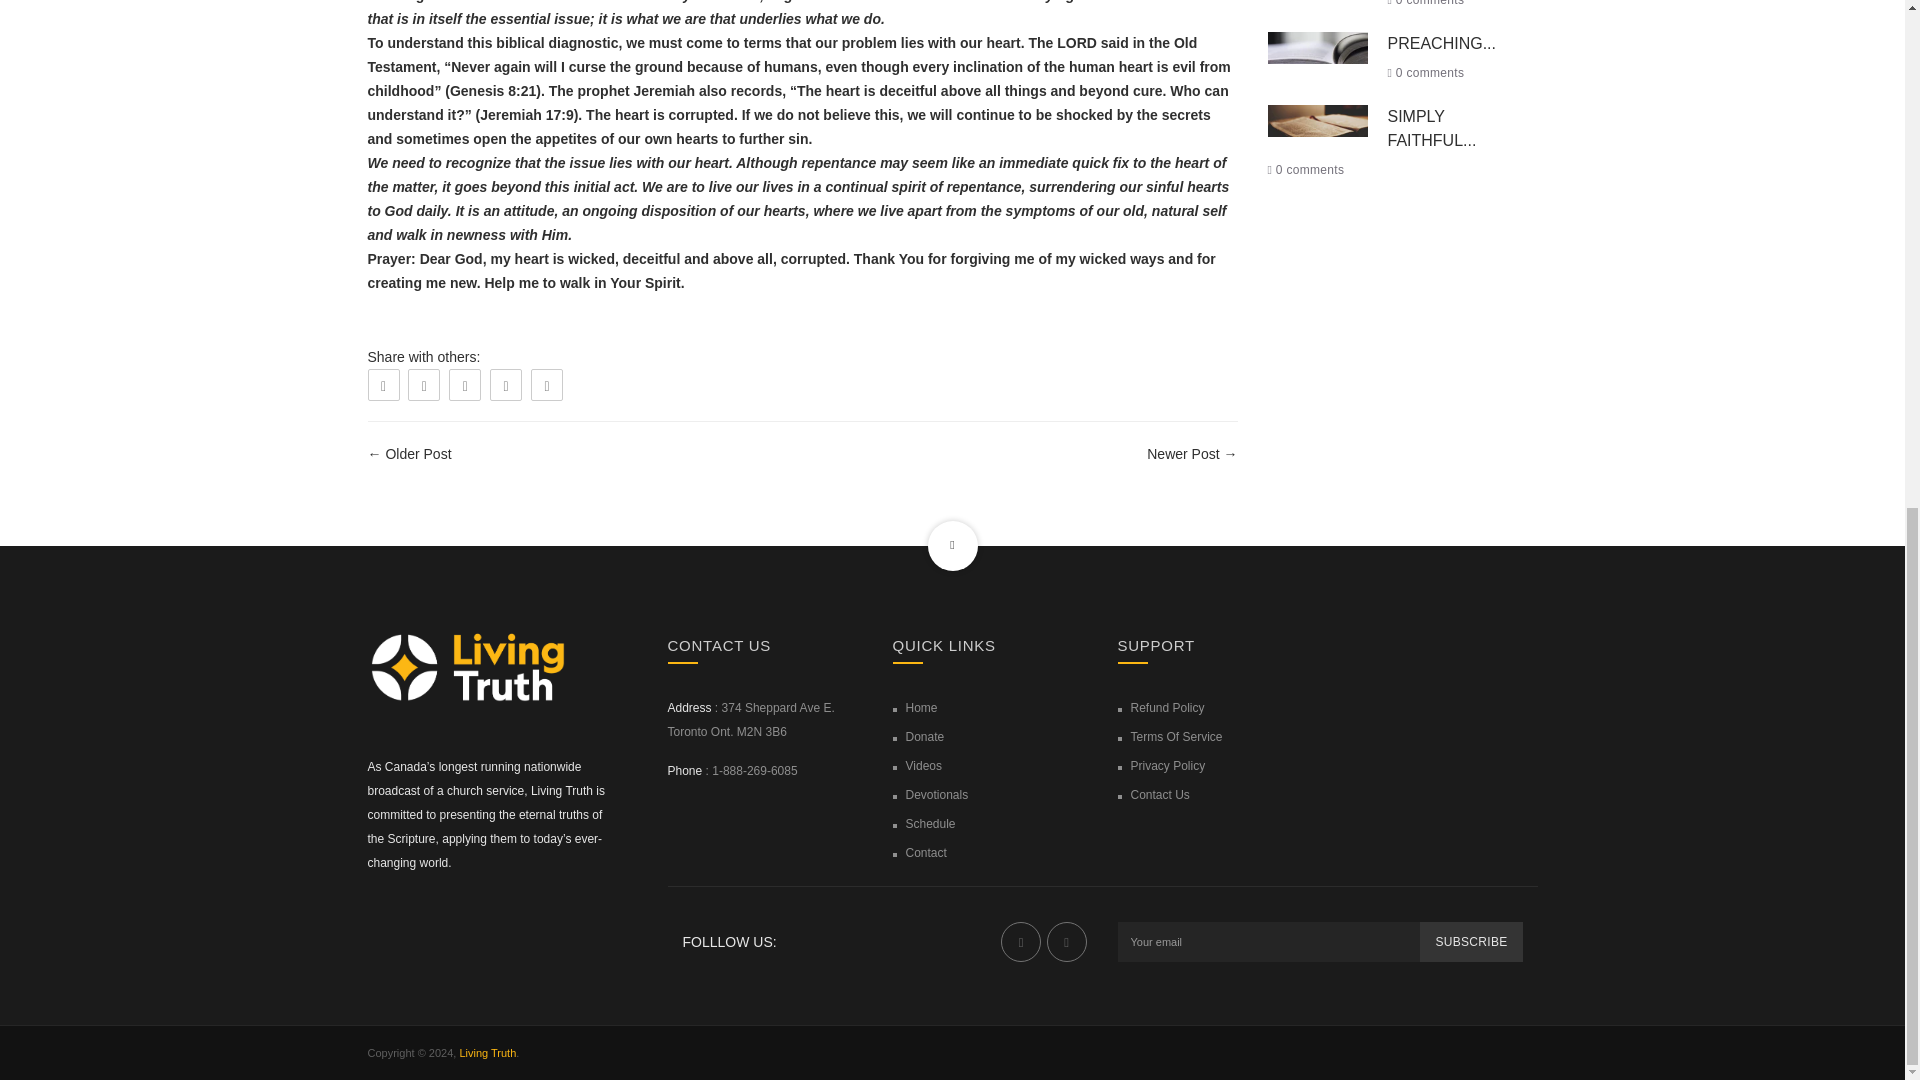 The image size is (1920, 1080). I want to click on Home, so click(922, 707).